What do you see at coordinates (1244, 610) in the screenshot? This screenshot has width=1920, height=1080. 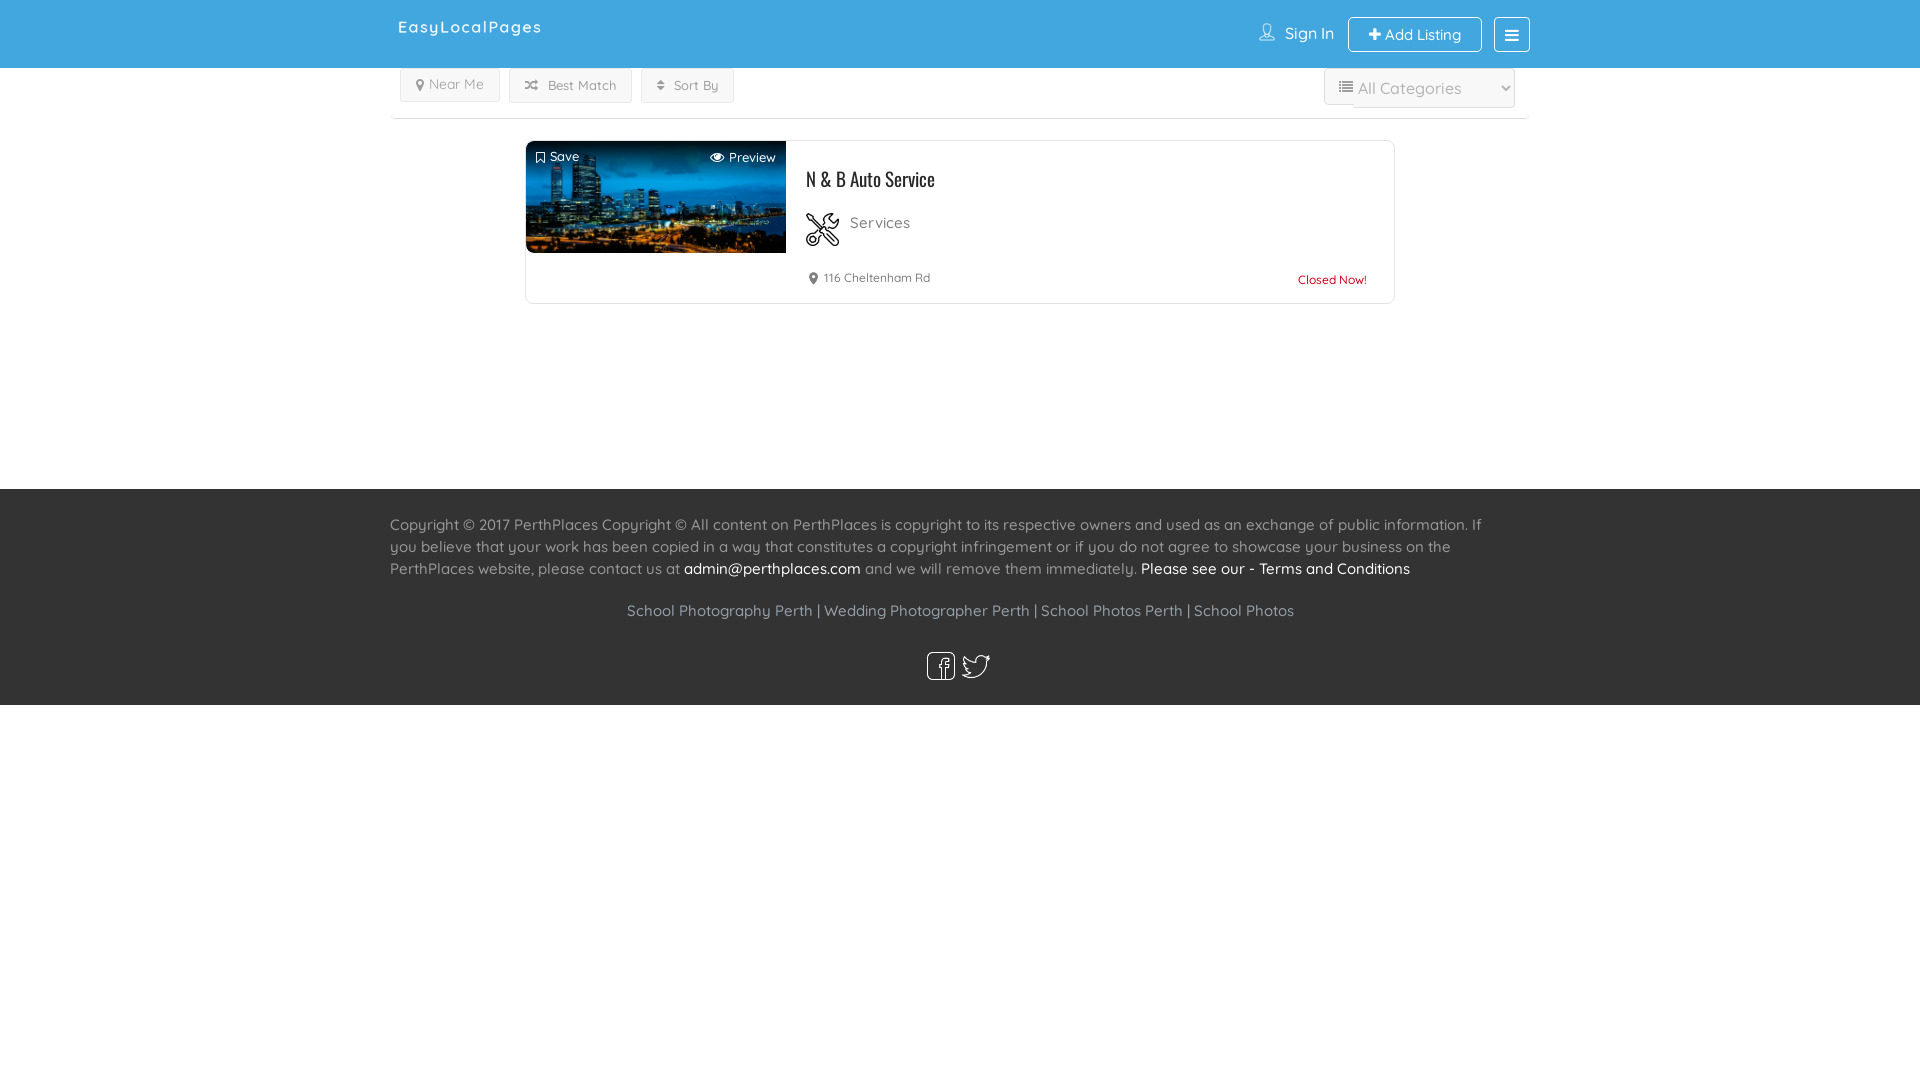 I see `School Photos` at bounding box center [1244, 610].